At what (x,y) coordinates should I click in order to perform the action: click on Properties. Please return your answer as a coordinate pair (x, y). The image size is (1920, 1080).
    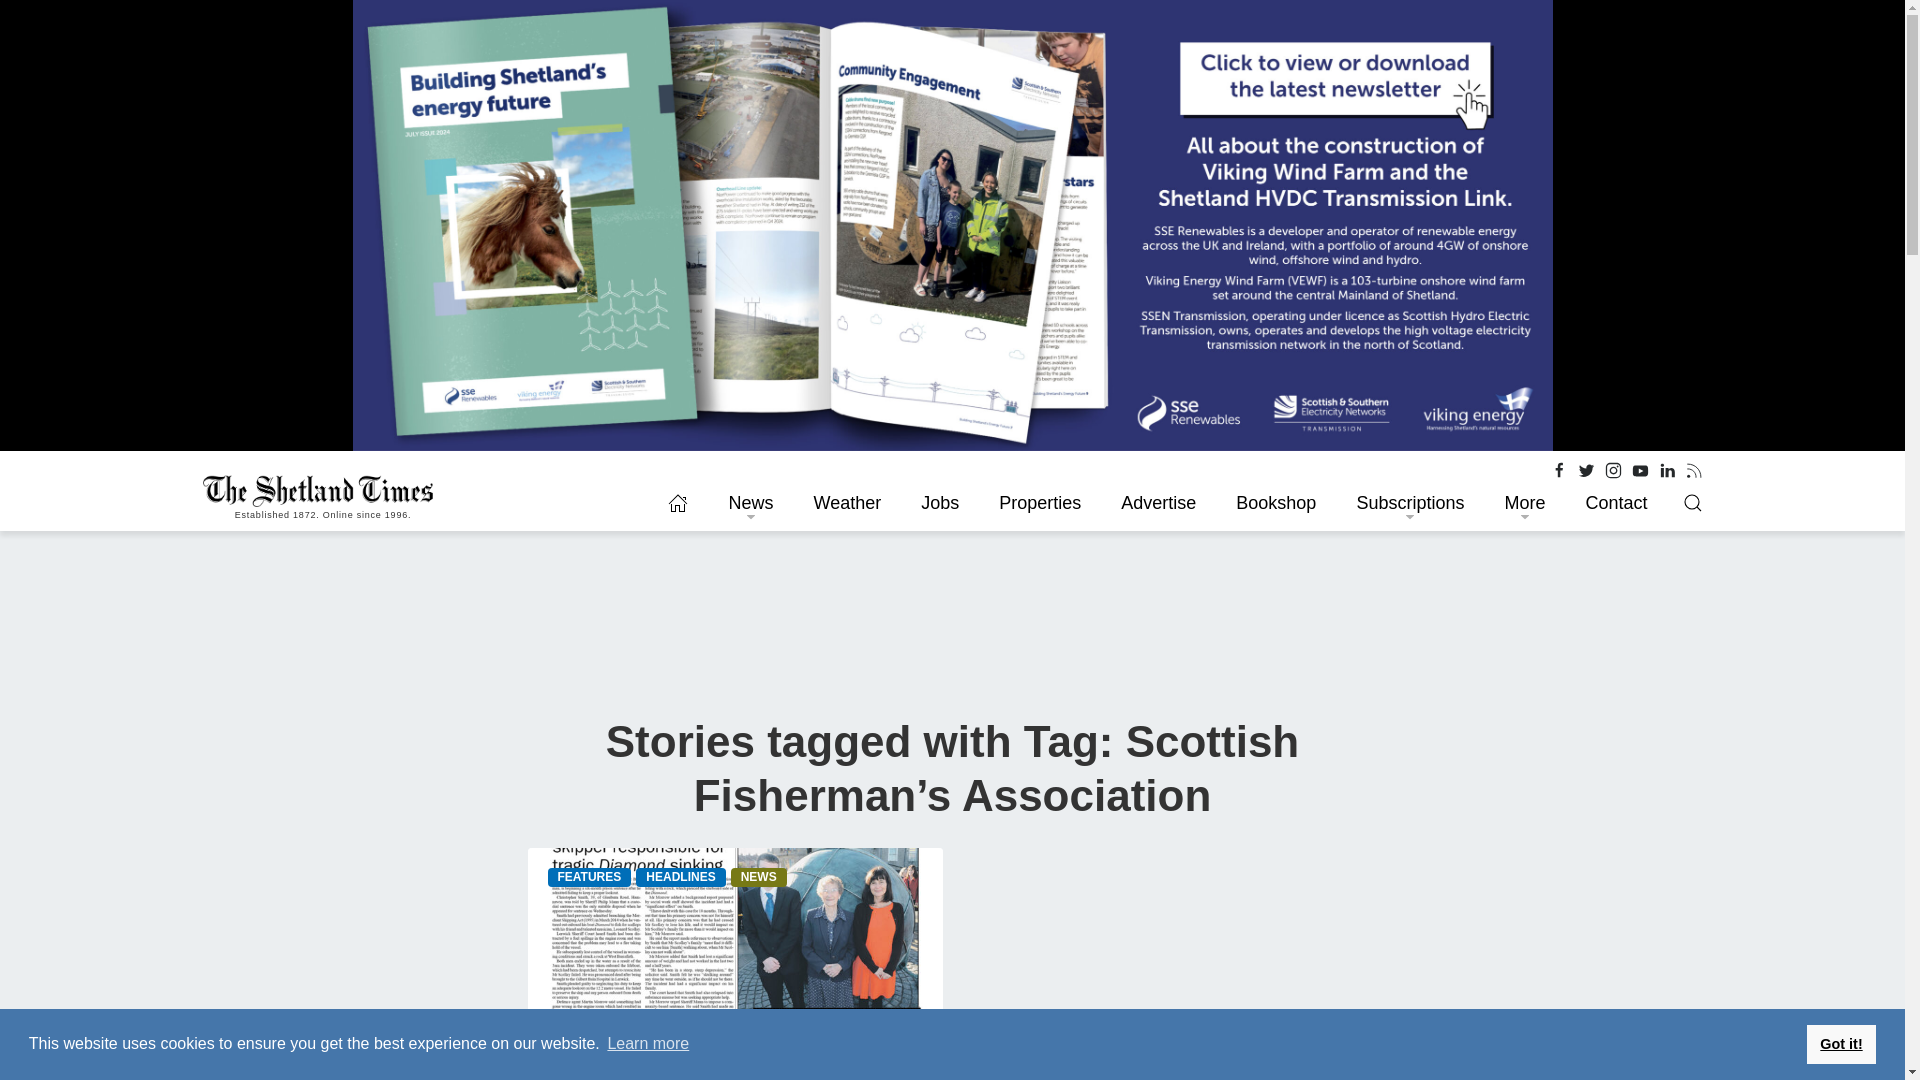
    Looking at the image, I should click on (1040, 503).